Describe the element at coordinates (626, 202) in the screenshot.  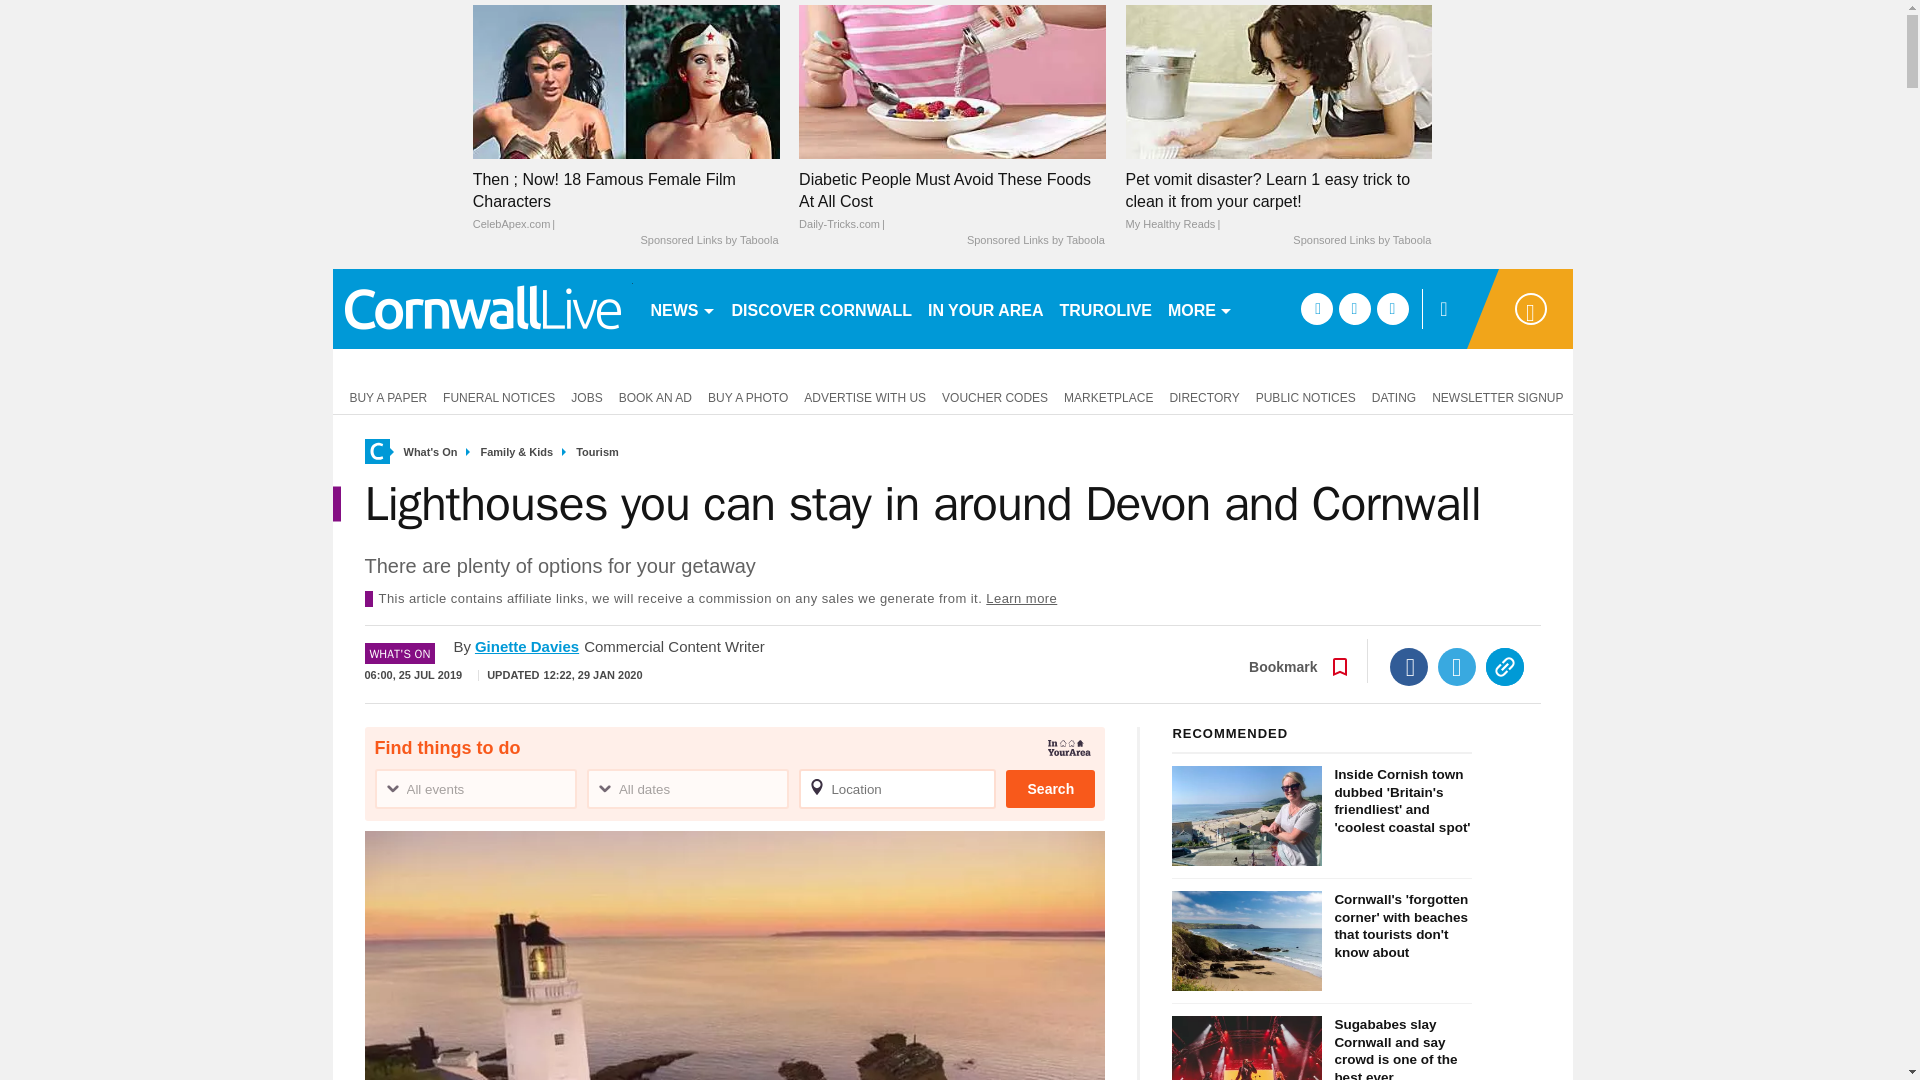
I see `Then ; Now! 18 Famous Female Film Characters` at that location.